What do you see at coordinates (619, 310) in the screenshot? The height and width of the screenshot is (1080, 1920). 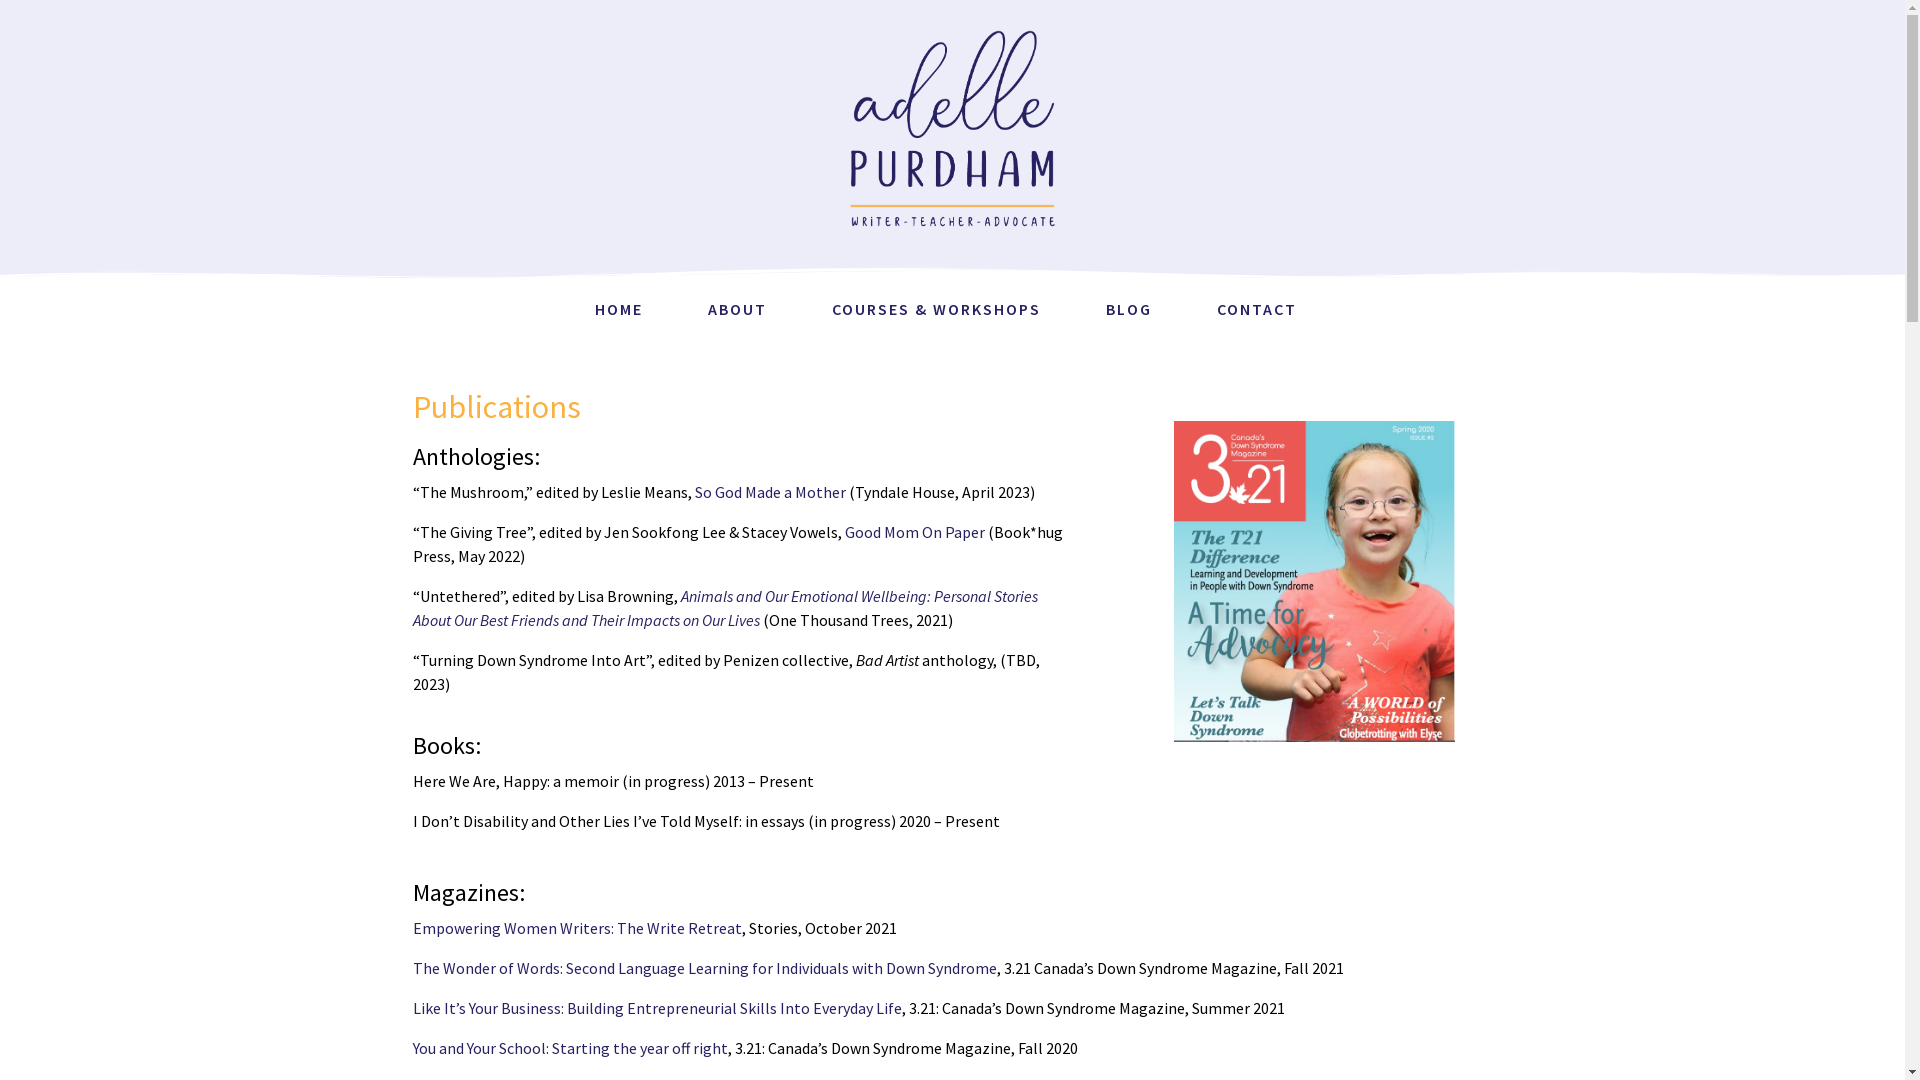 I see `HOME` at bounding box center [619, 310].